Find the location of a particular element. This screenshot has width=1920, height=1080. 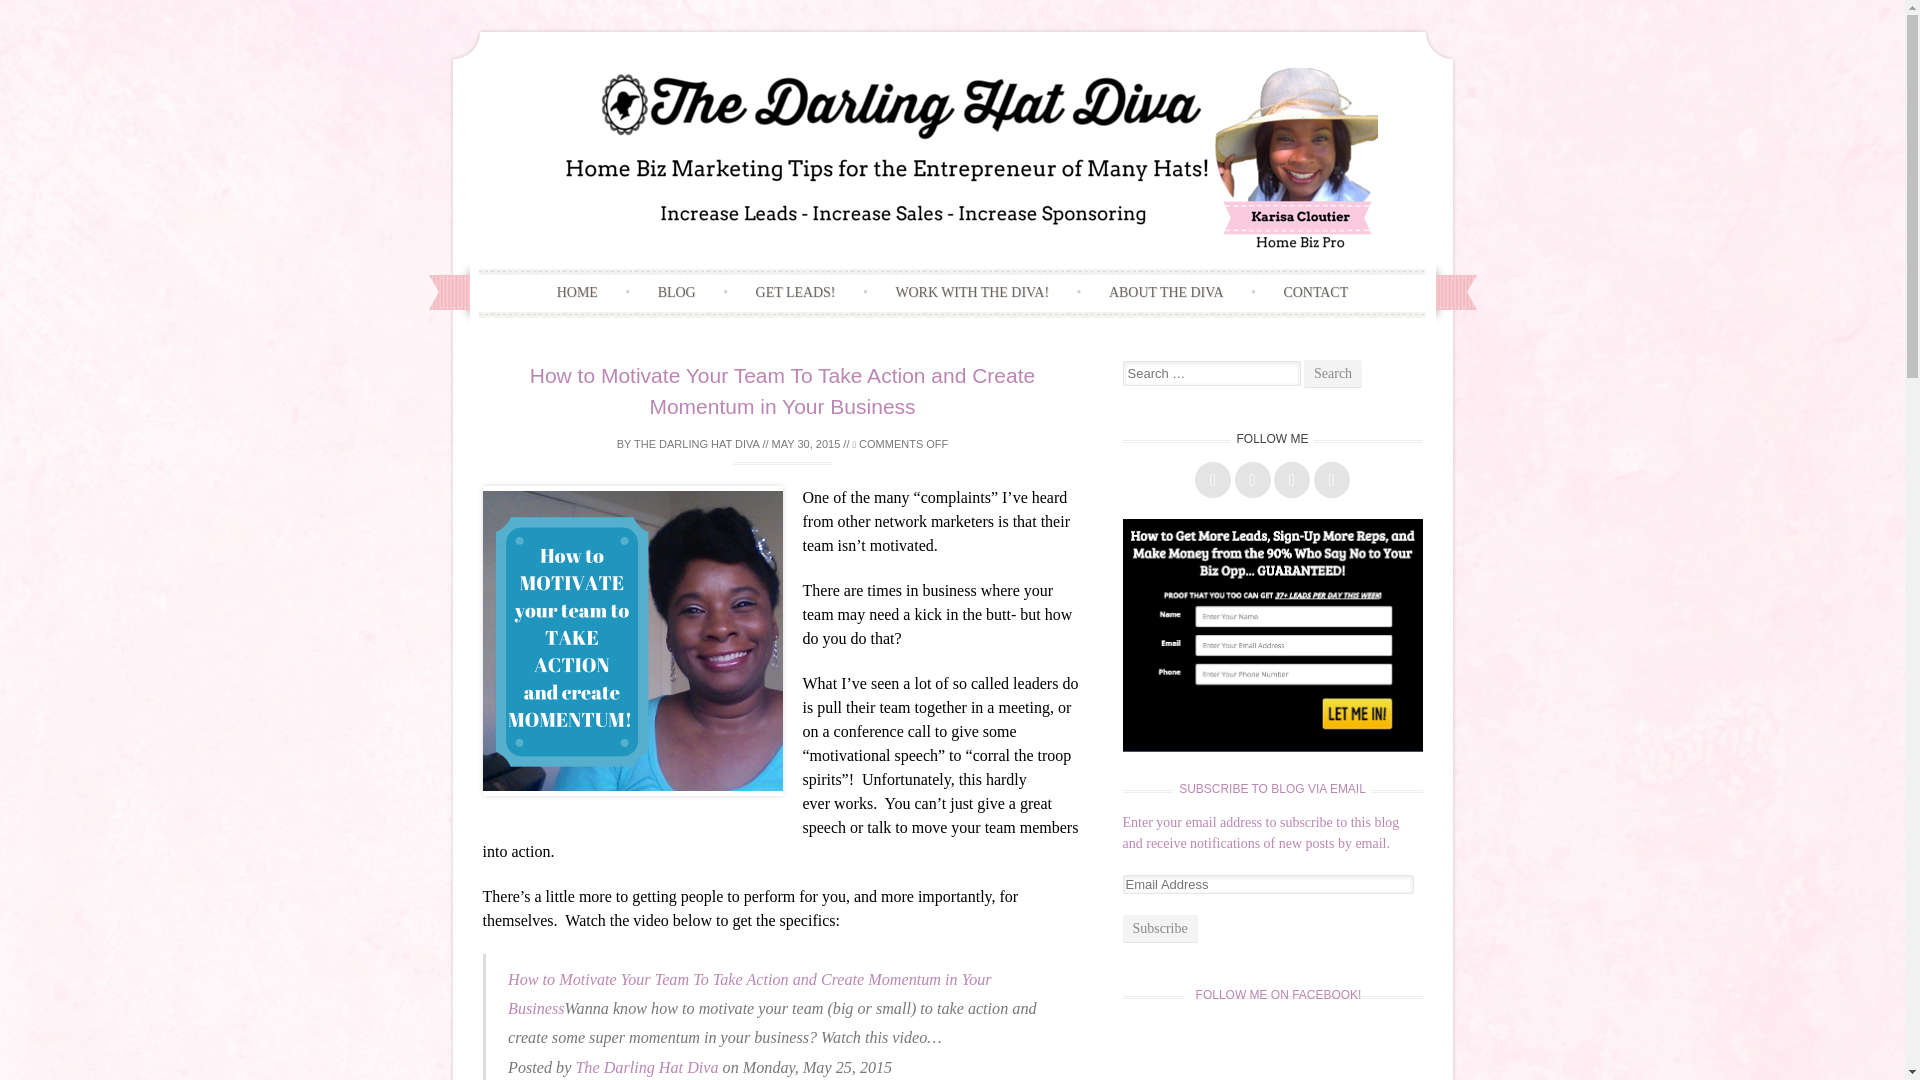

Get More Leads is located at coordinates (1272, 635).